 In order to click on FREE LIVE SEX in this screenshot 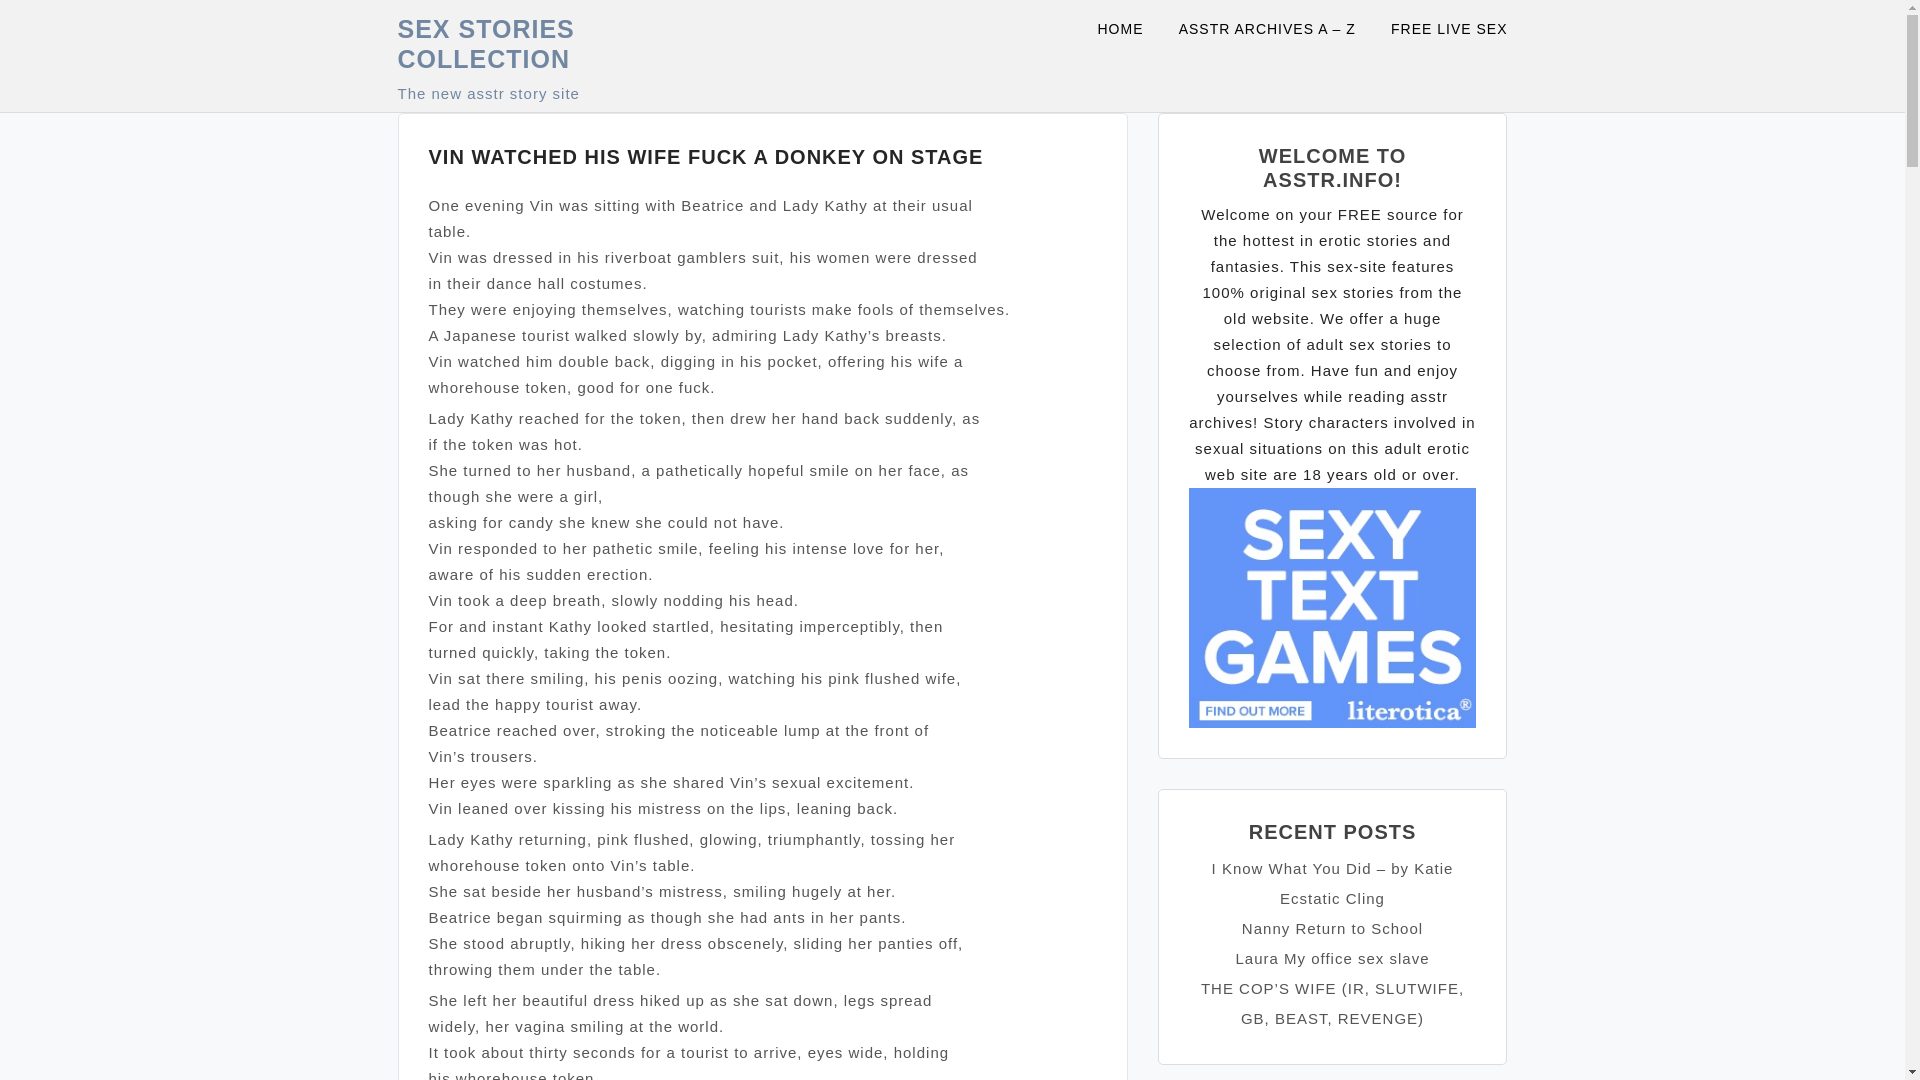, I will do `click(1448, 30)`.